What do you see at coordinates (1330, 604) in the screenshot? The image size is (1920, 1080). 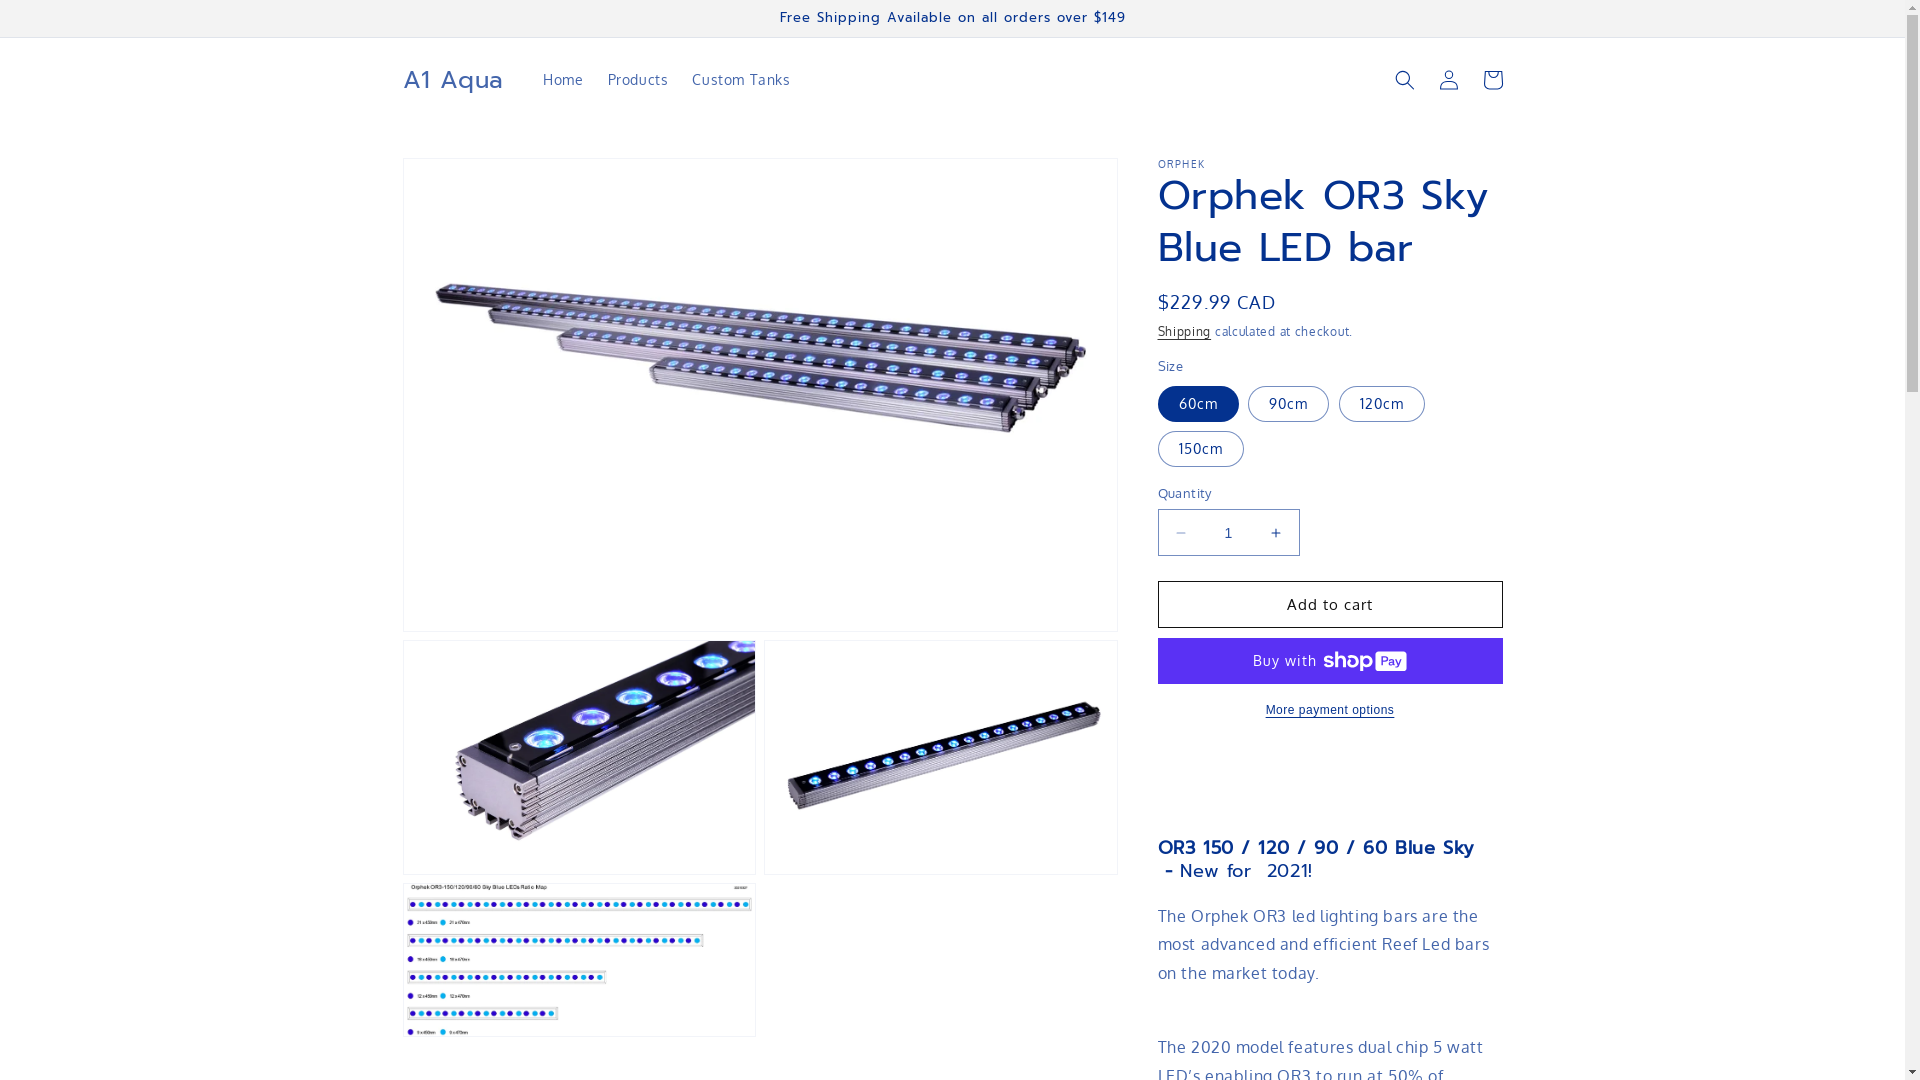 I see `Add to cart` at bounding box center [1330, 604].